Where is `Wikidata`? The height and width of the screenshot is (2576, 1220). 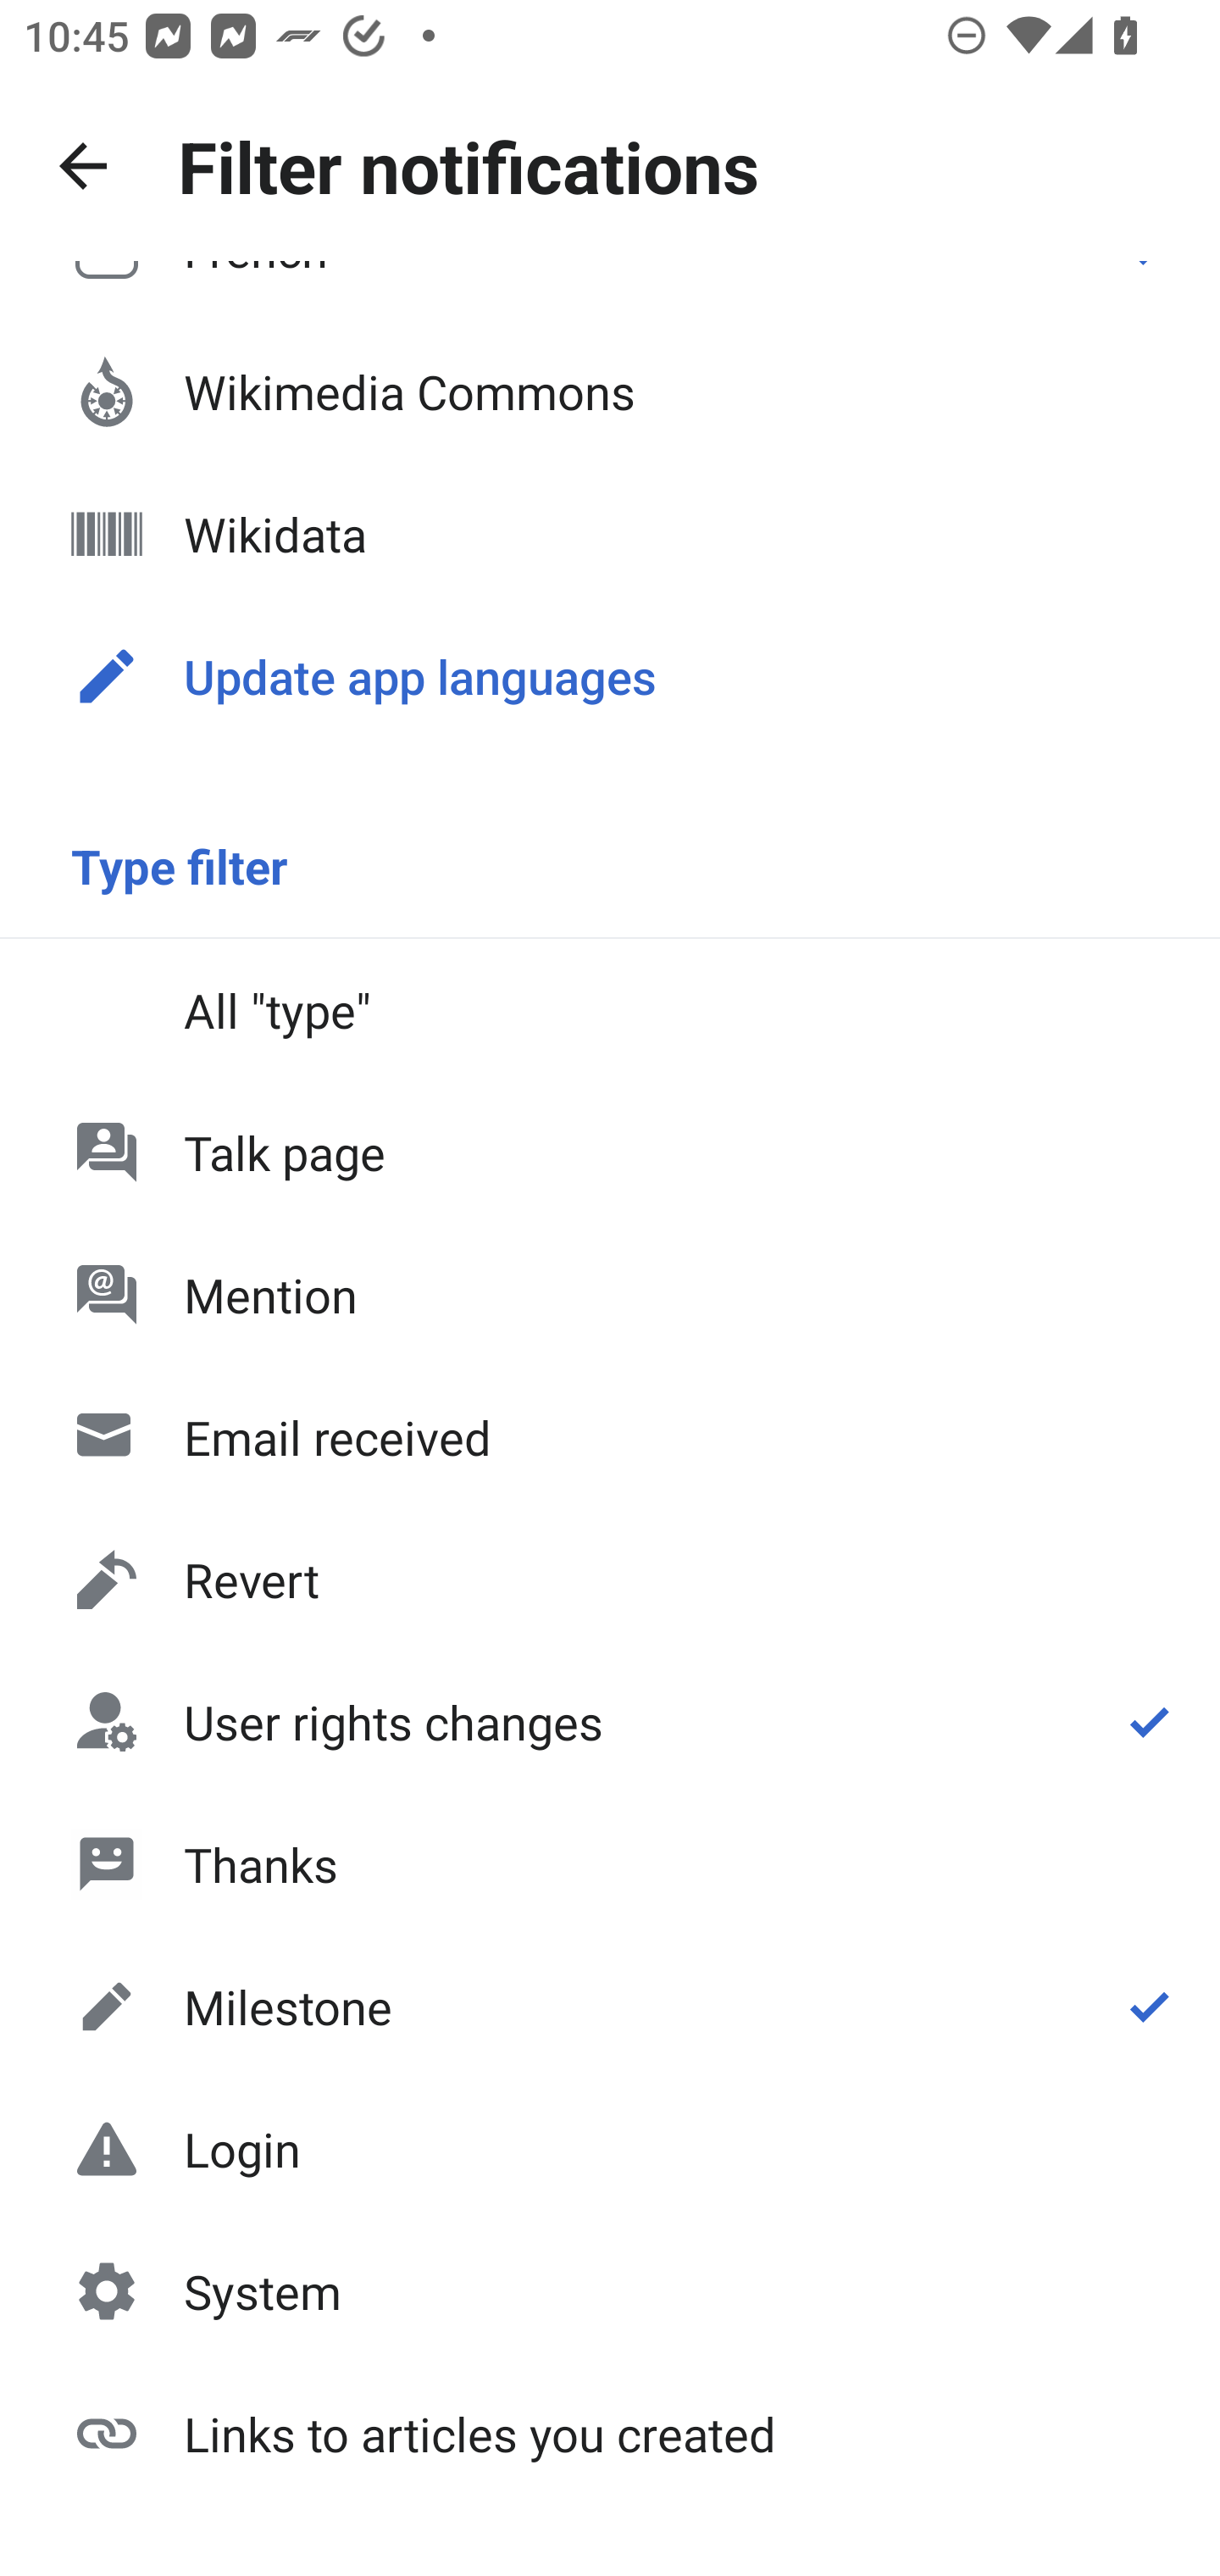 Wikidata is located at coordinates (610, 534).